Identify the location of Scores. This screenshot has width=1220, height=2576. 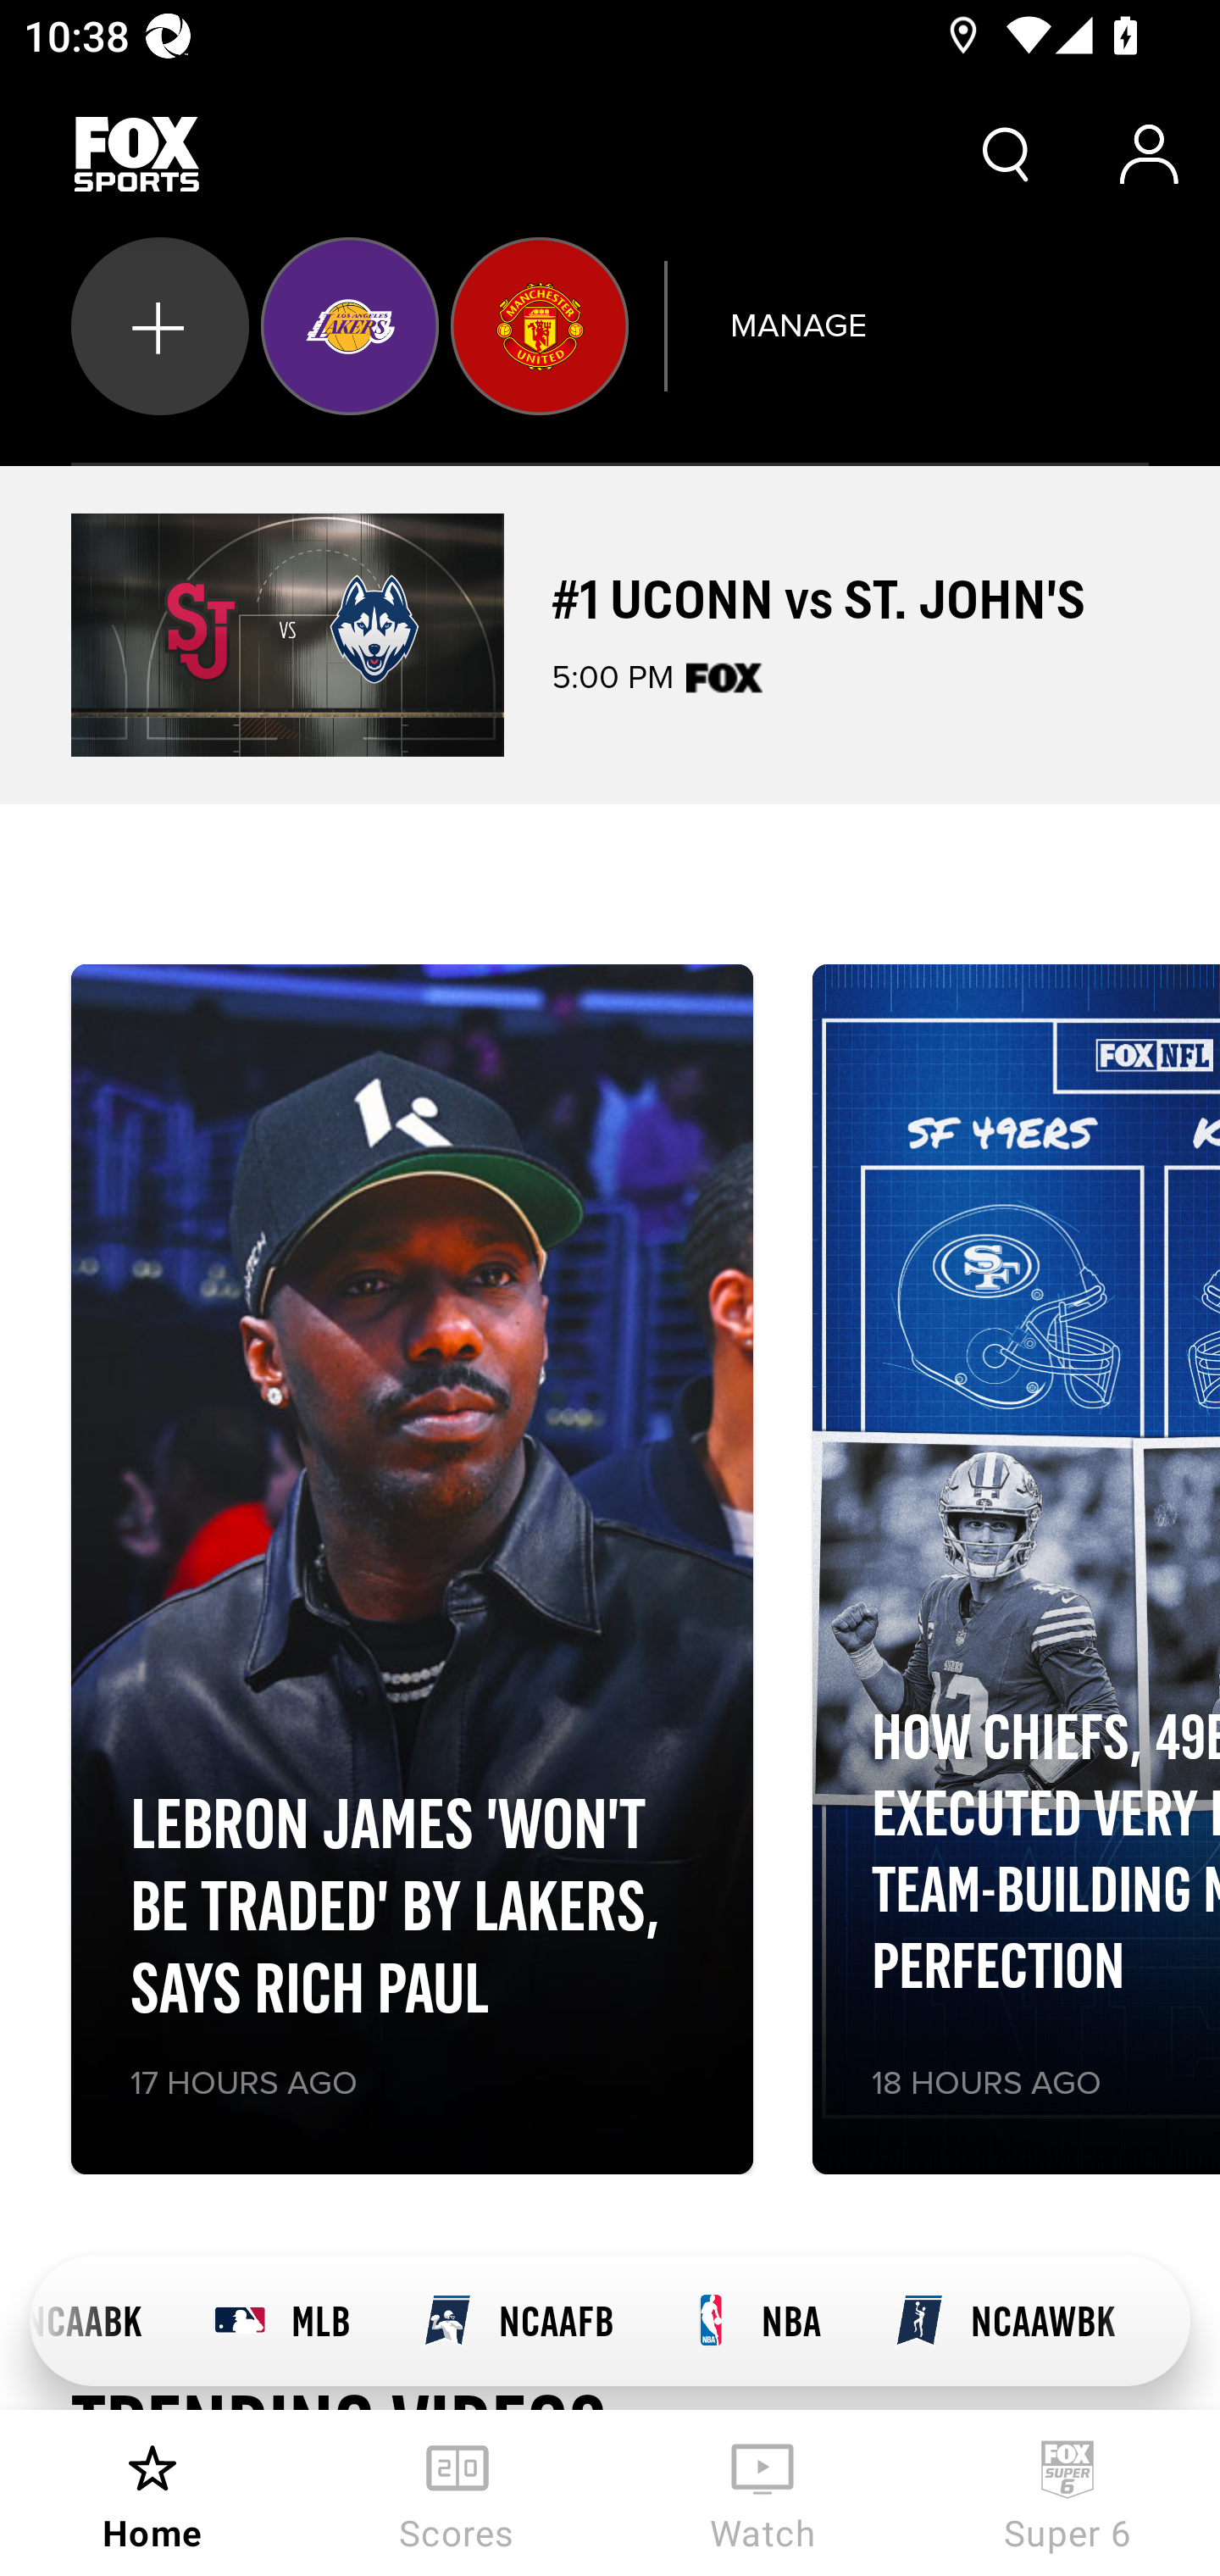
(457, 2493).